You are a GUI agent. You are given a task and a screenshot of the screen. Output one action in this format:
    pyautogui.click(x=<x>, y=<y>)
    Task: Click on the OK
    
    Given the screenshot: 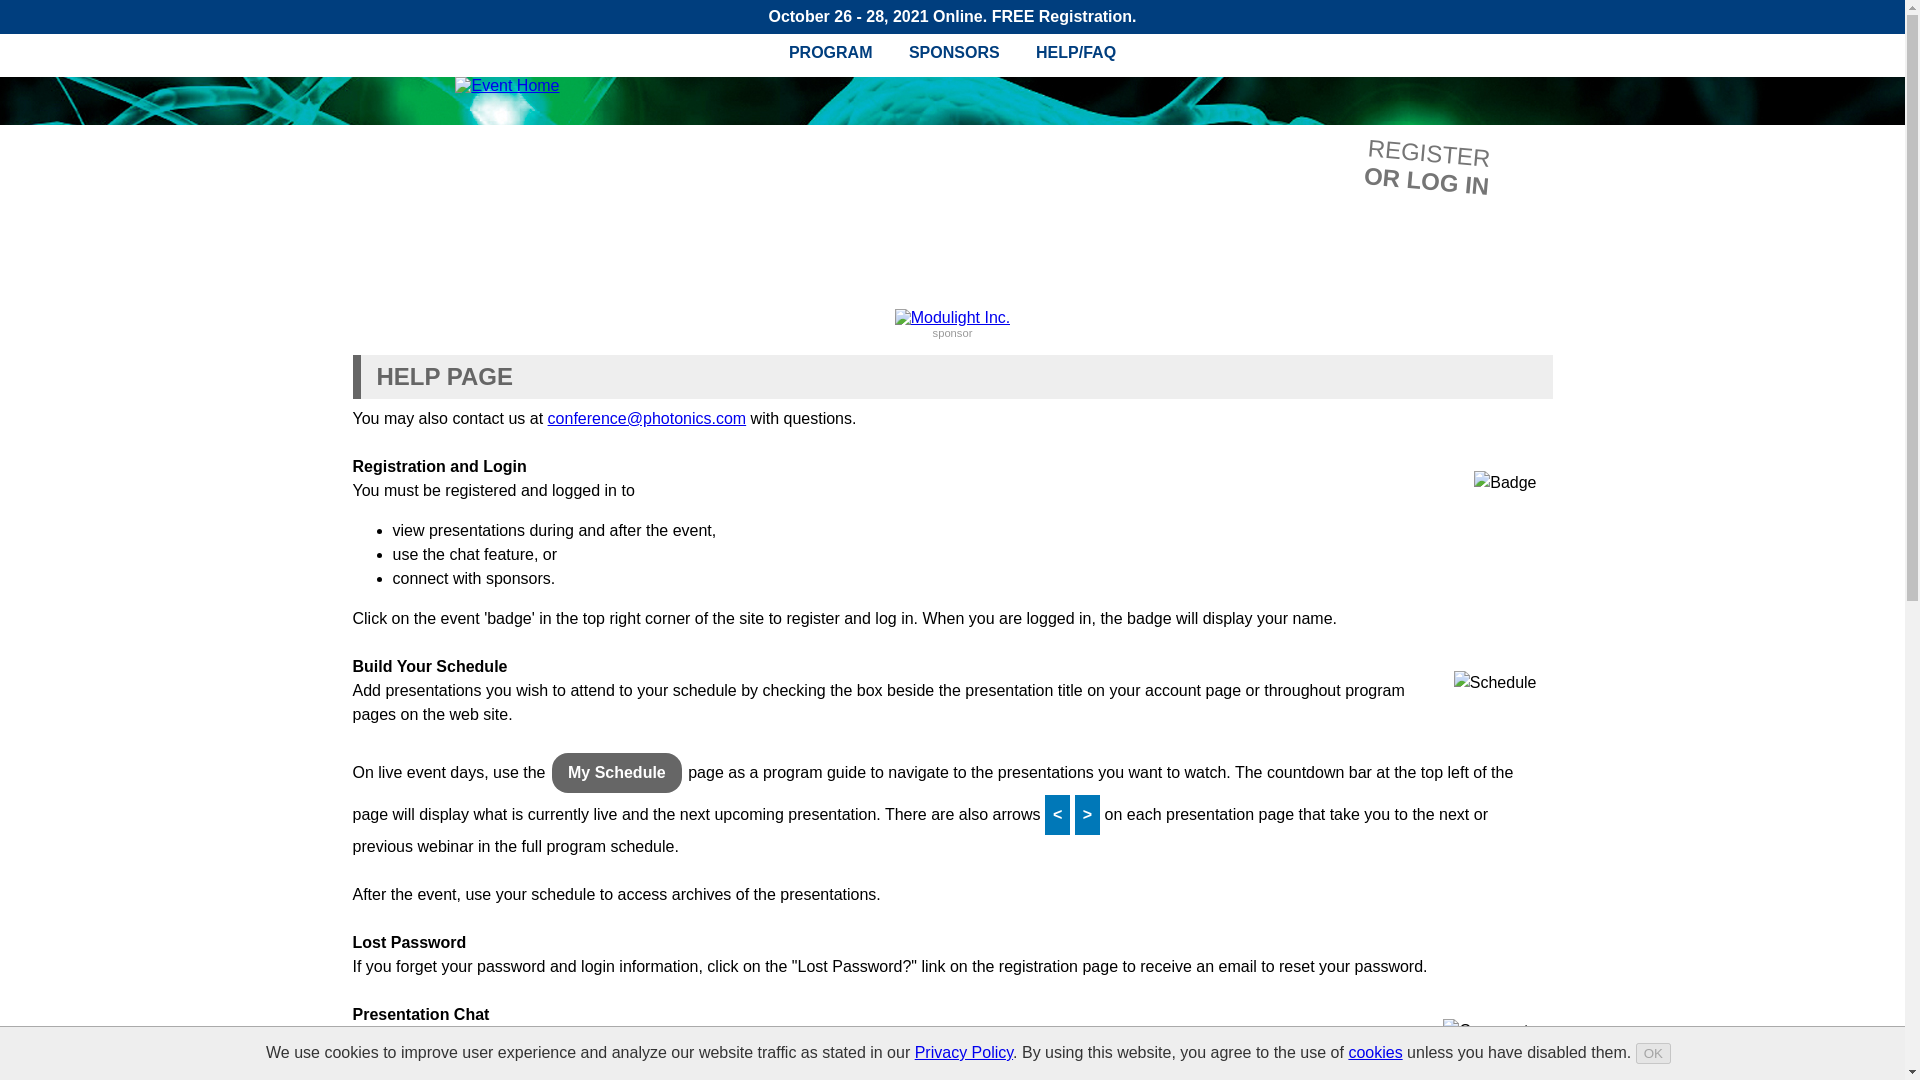 What is the action you would take?
    pyautogui.click(x=1390, y=150)
    